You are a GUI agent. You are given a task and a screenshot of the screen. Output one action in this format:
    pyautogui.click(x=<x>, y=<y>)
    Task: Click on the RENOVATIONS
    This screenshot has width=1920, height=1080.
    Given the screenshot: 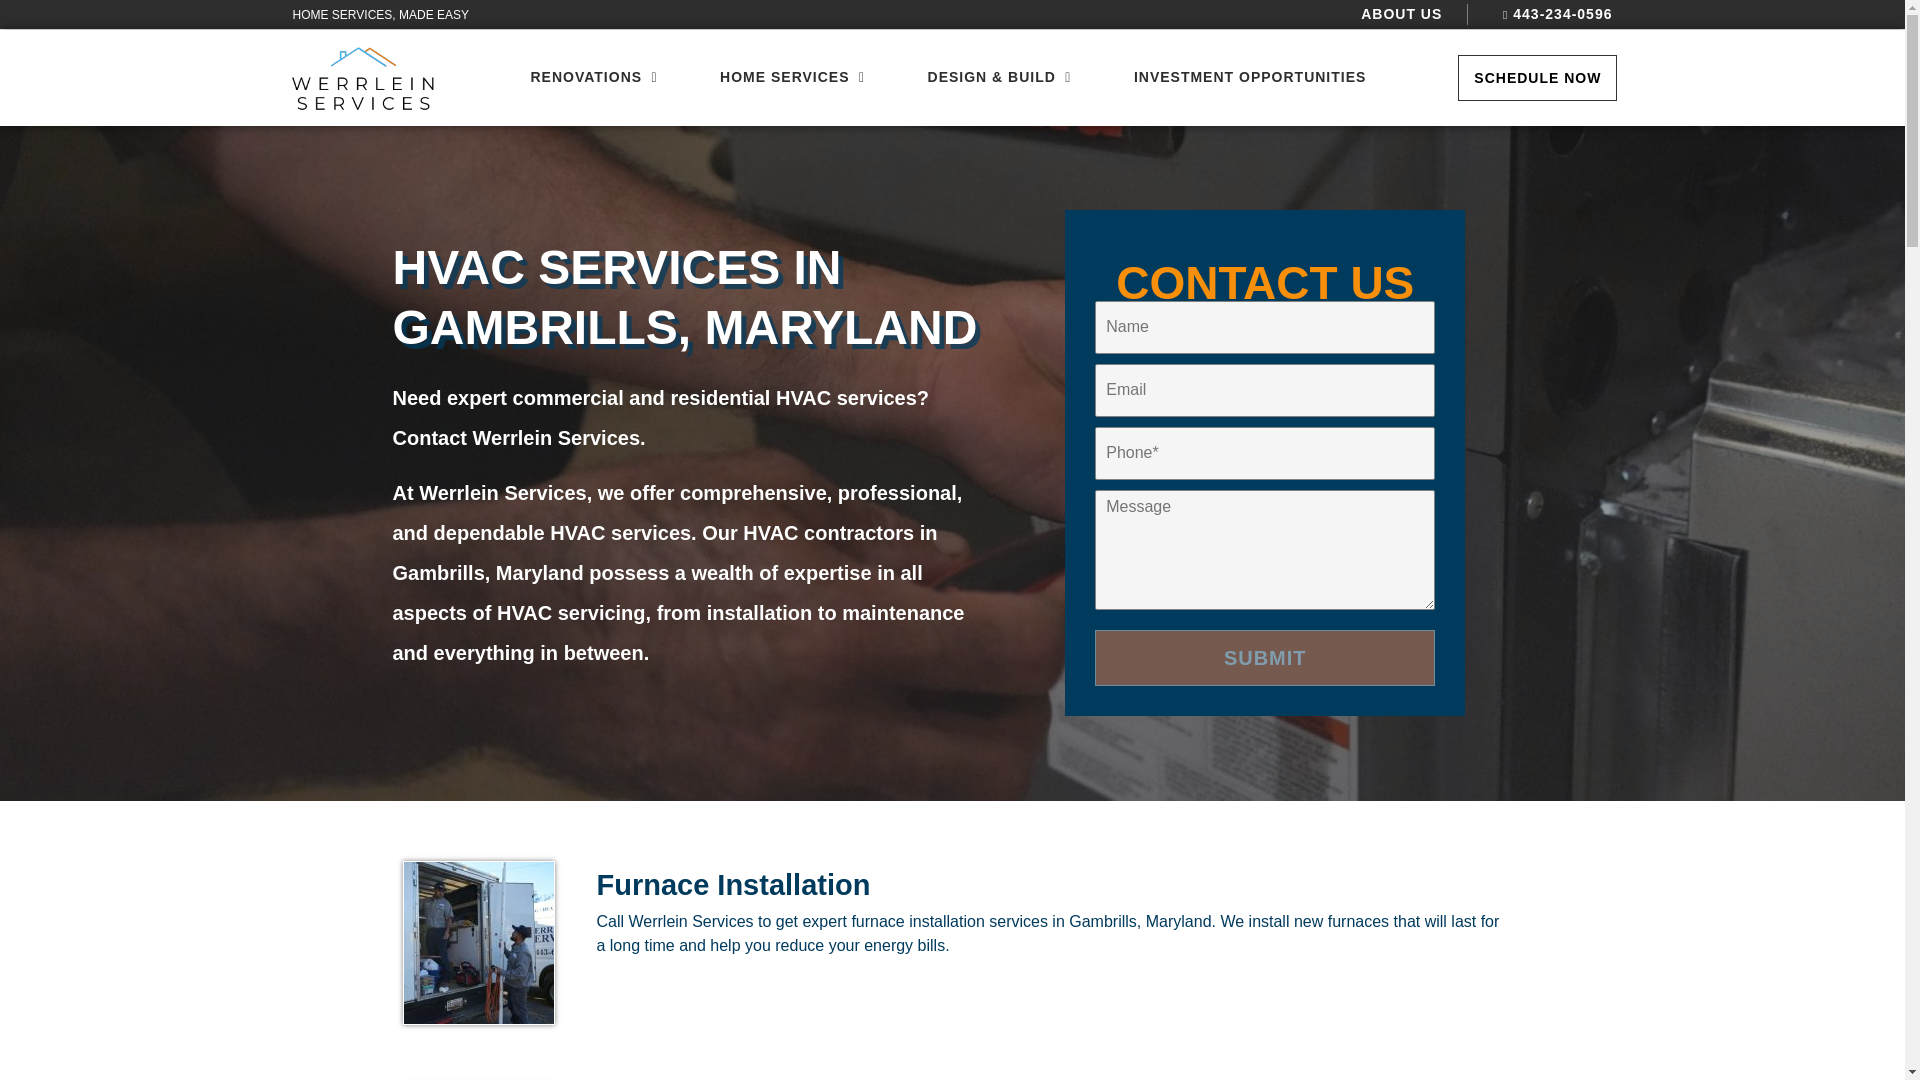 What is the action you would take?
    pyautogui.click(x=585, y=76)
    